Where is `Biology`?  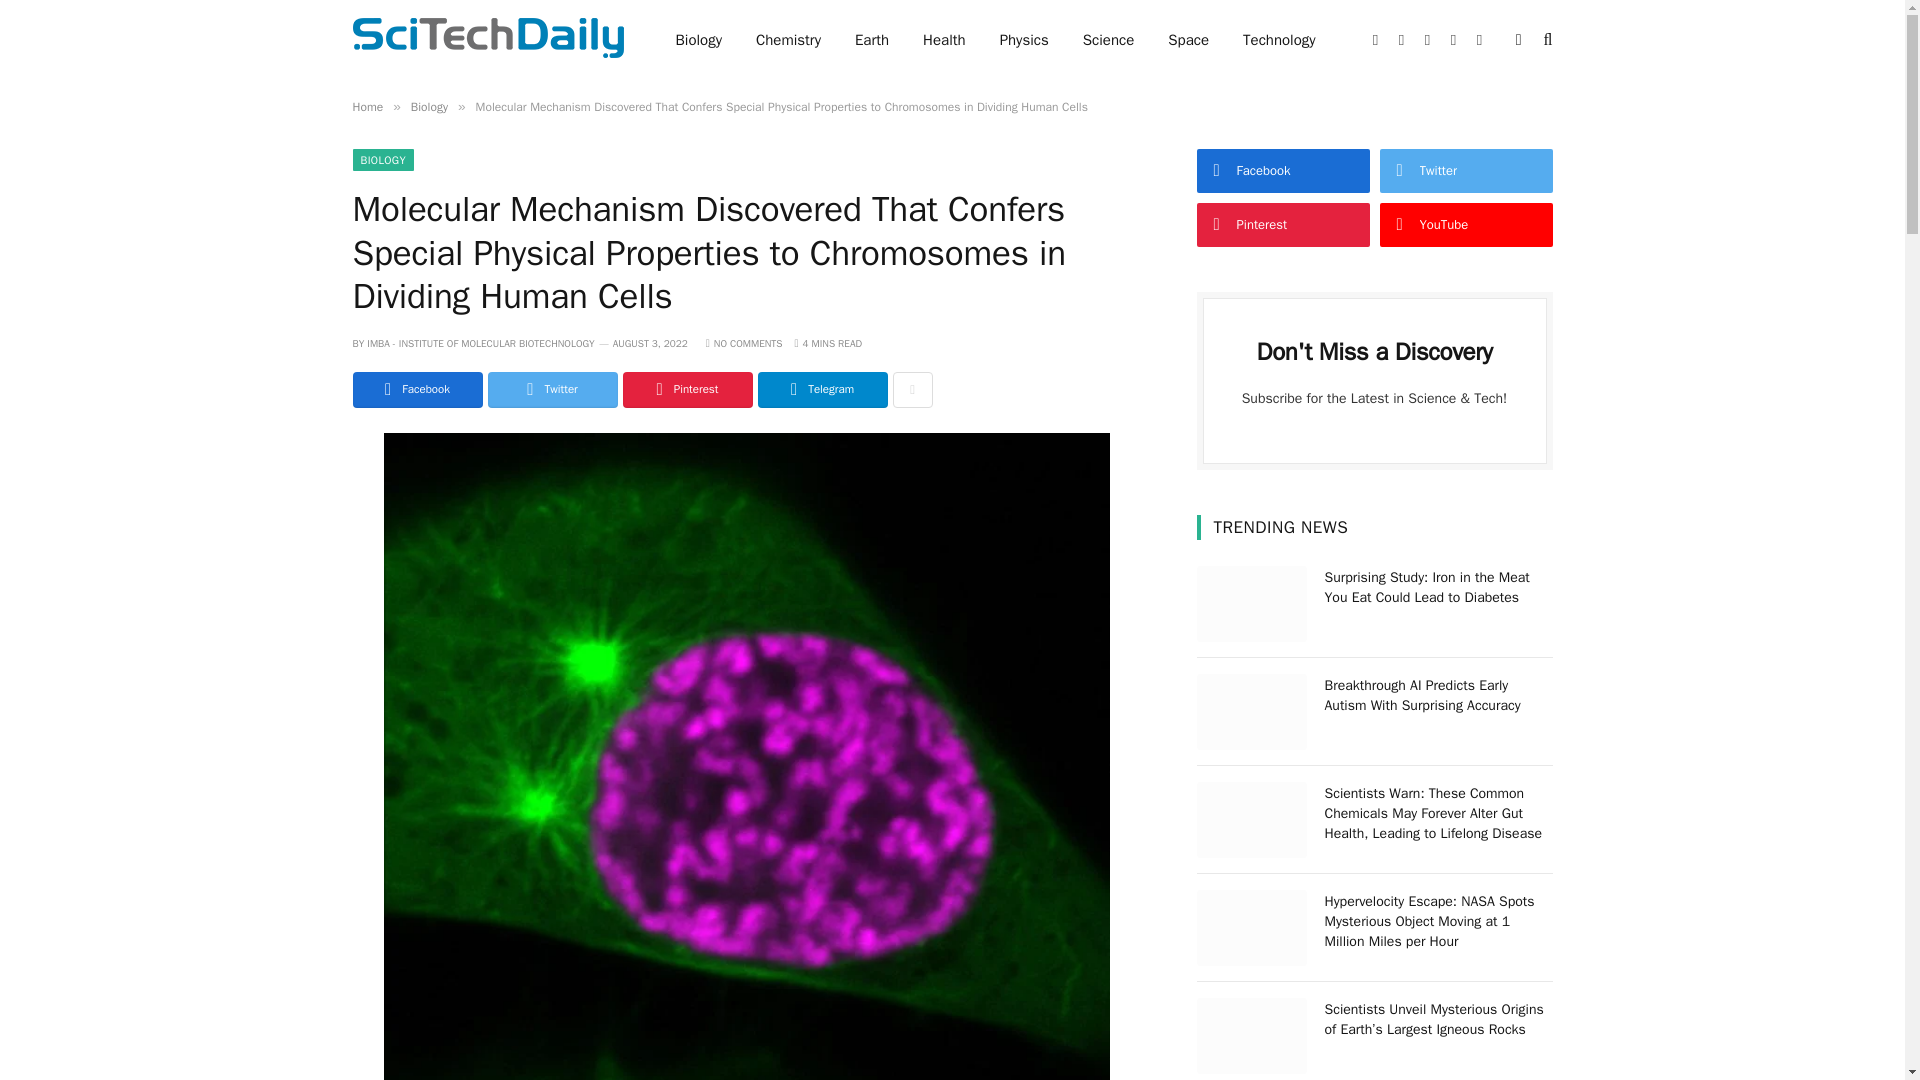
Biology is located at coordinates (428, 106).